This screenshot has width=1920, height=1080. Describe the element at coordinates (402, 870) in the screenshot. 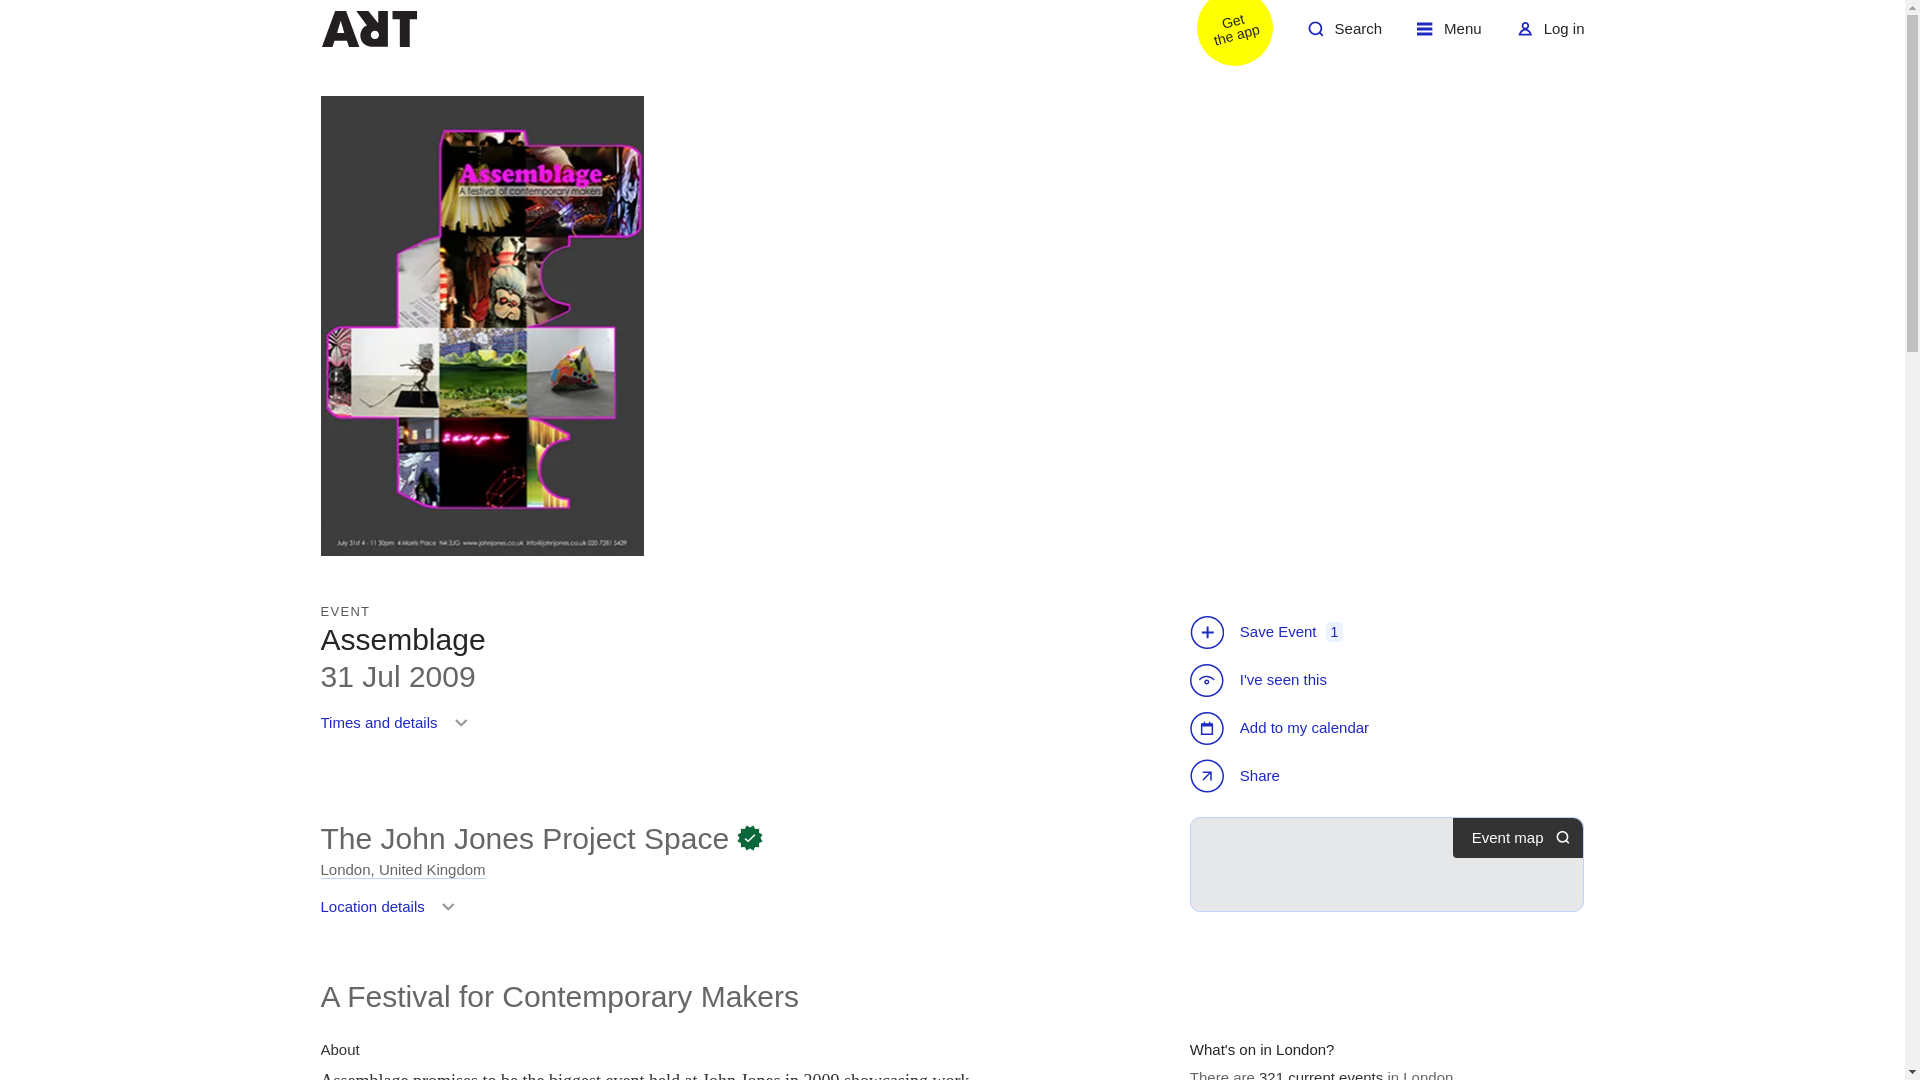

I see `321 current events` at that location.